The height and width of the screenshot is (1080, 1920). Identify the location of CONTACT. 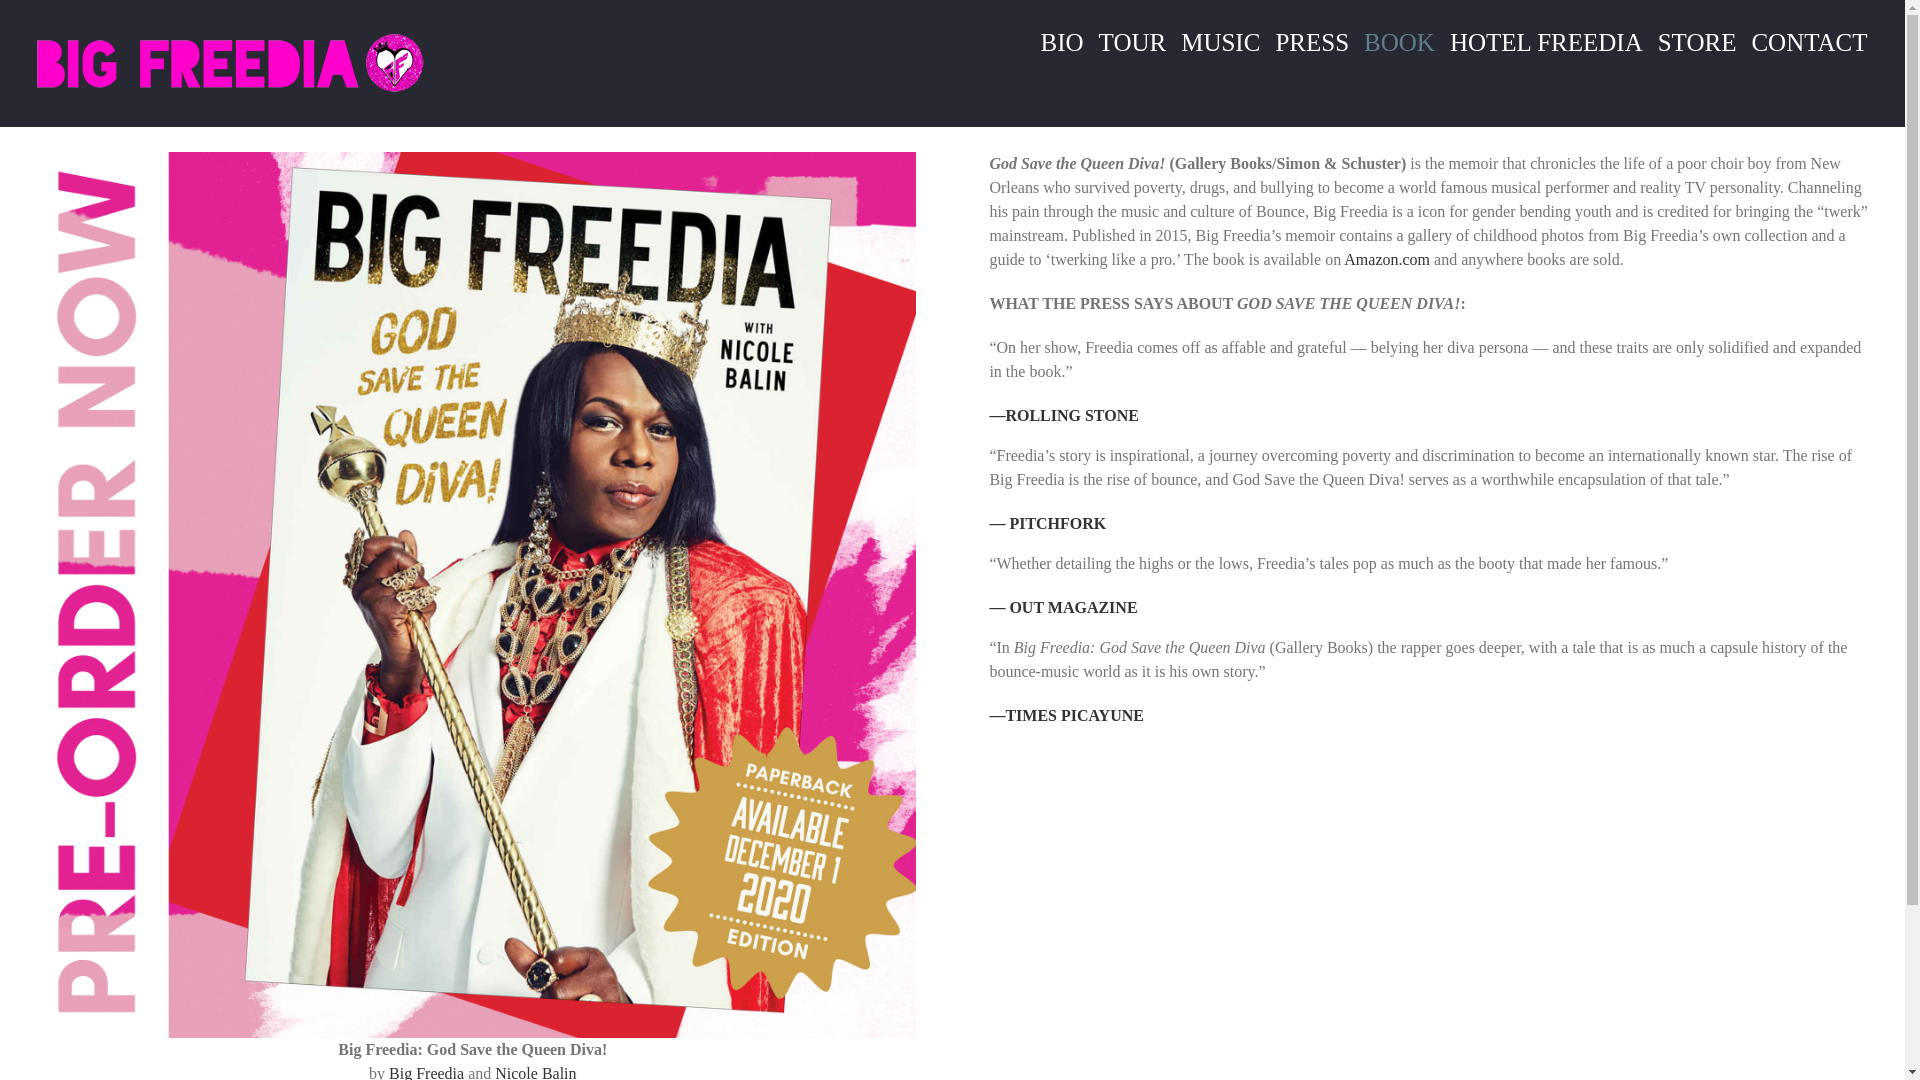
(1809, 42).